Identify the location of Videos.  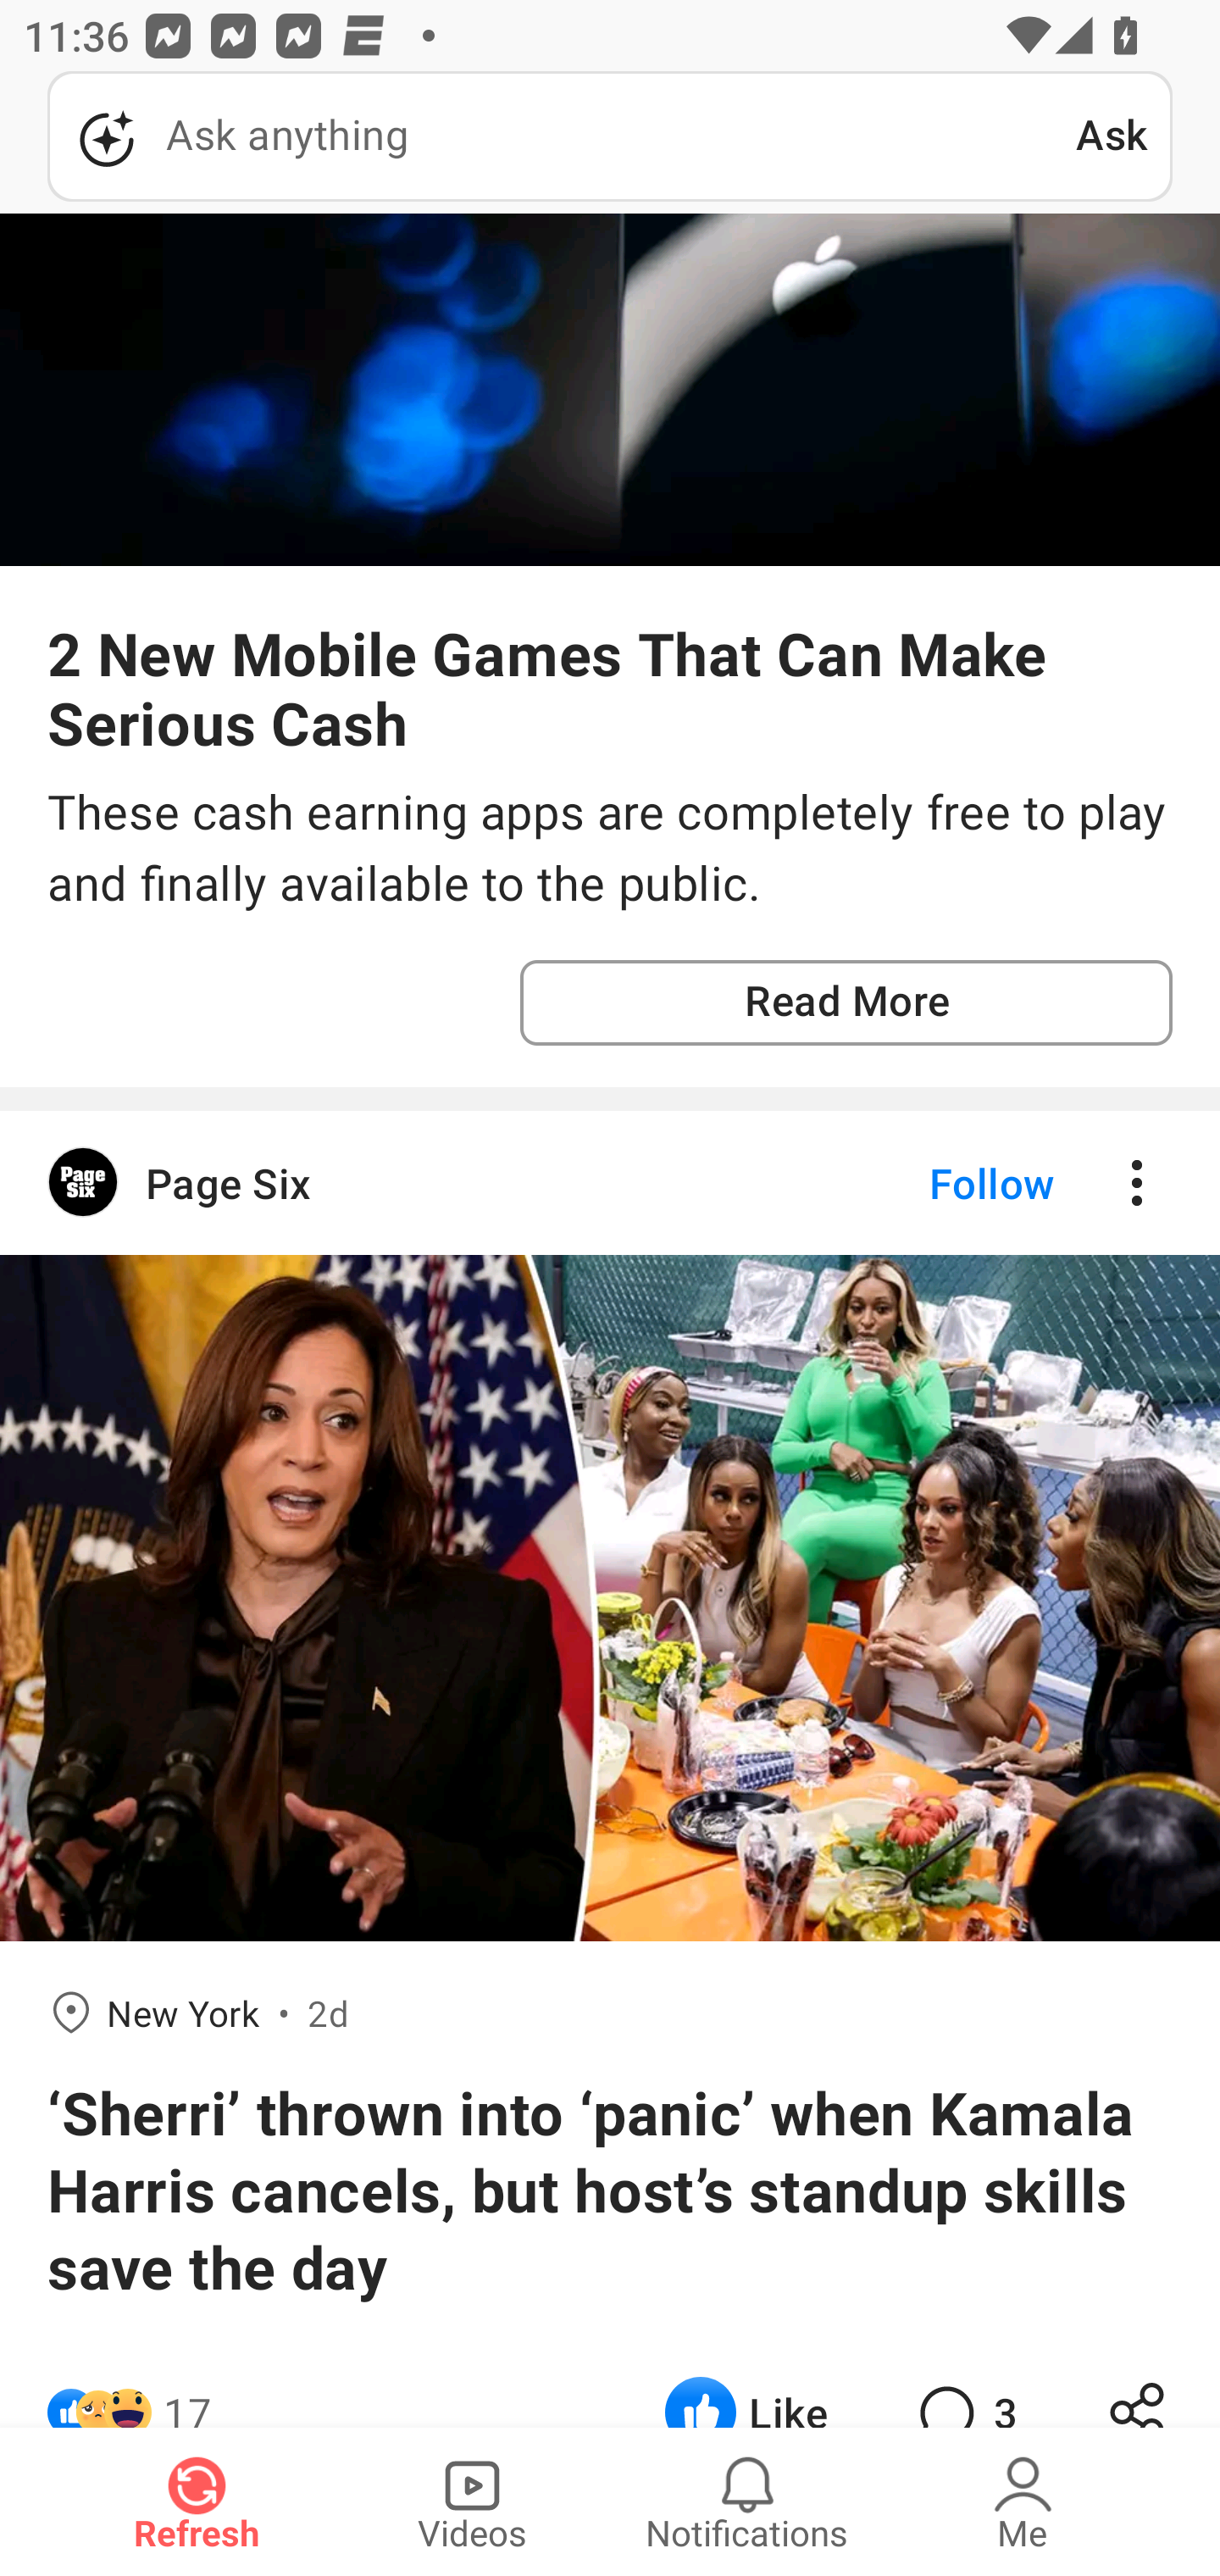
(472, 2501).